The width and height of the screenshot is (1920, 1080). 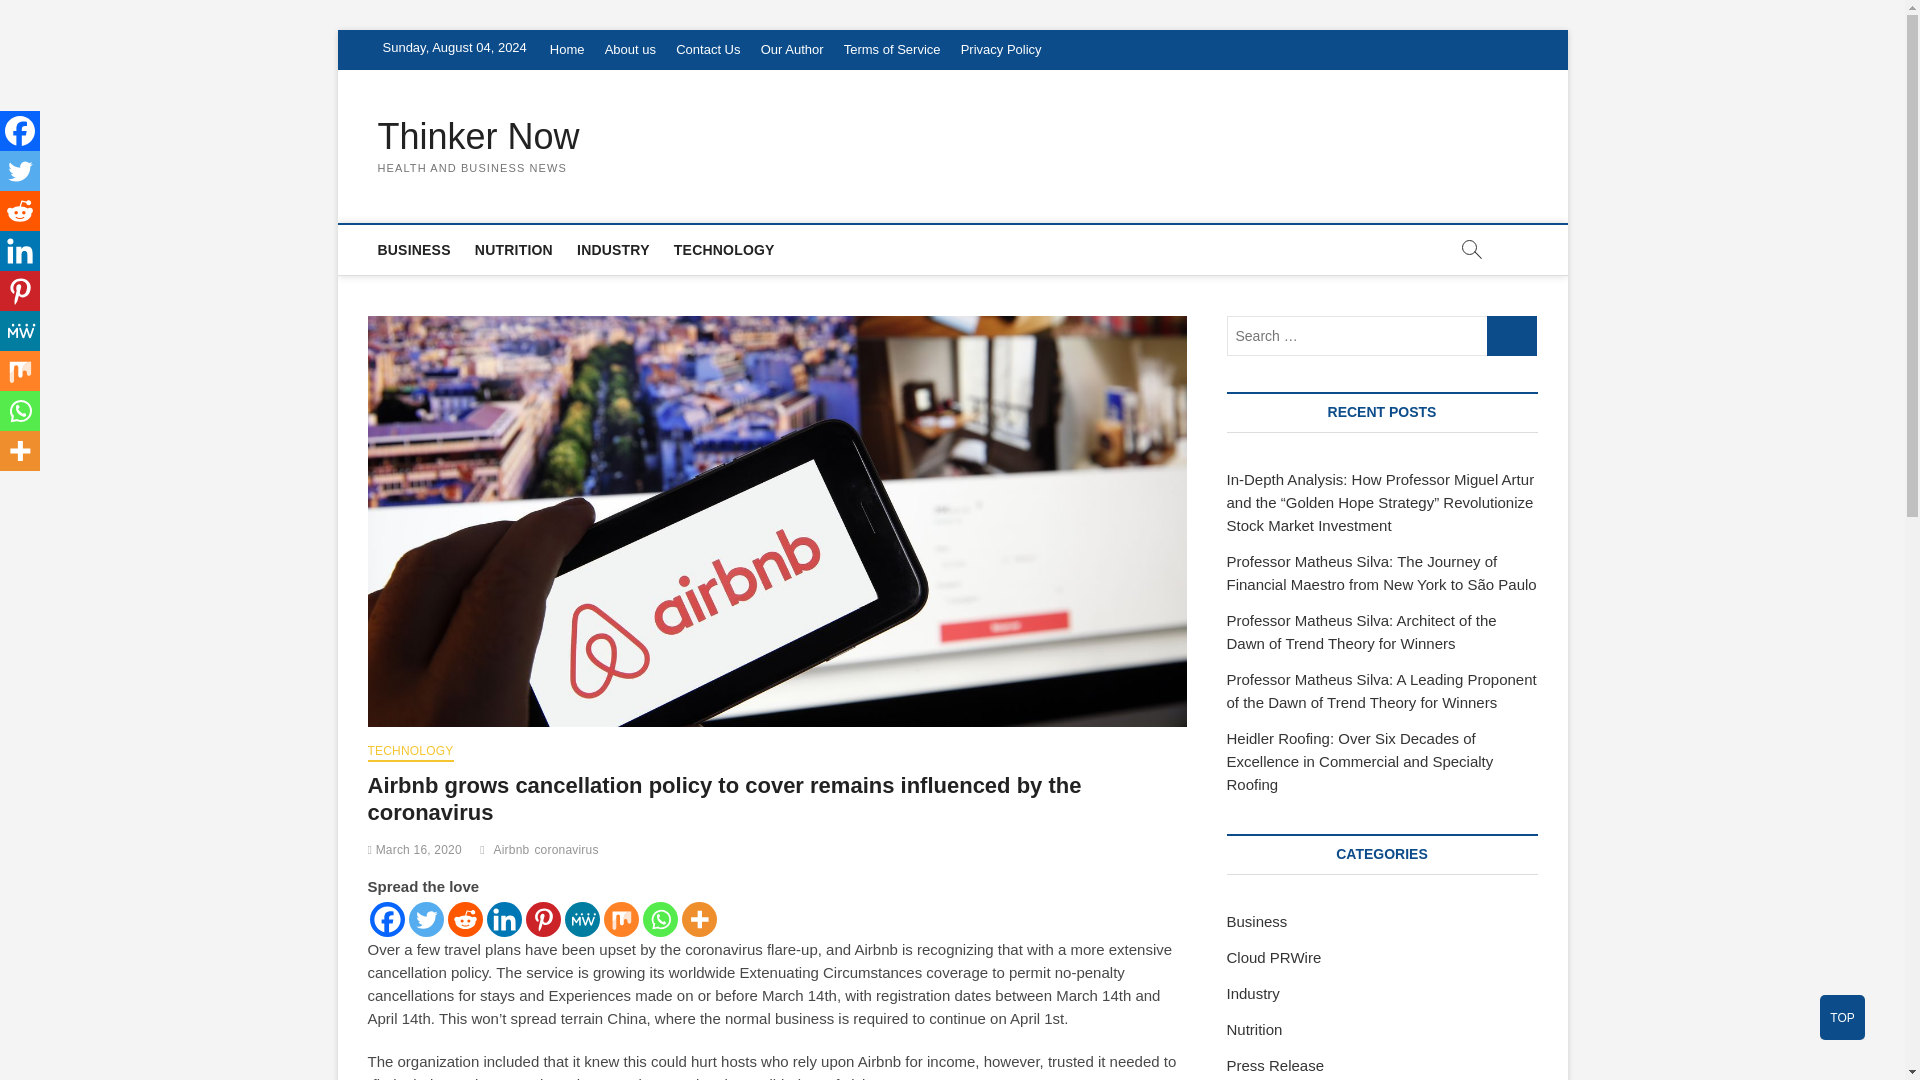 What do you see at coordinates (582, 919) in the screenshot?
I see `MeWe` at bounding box center [582, 919].